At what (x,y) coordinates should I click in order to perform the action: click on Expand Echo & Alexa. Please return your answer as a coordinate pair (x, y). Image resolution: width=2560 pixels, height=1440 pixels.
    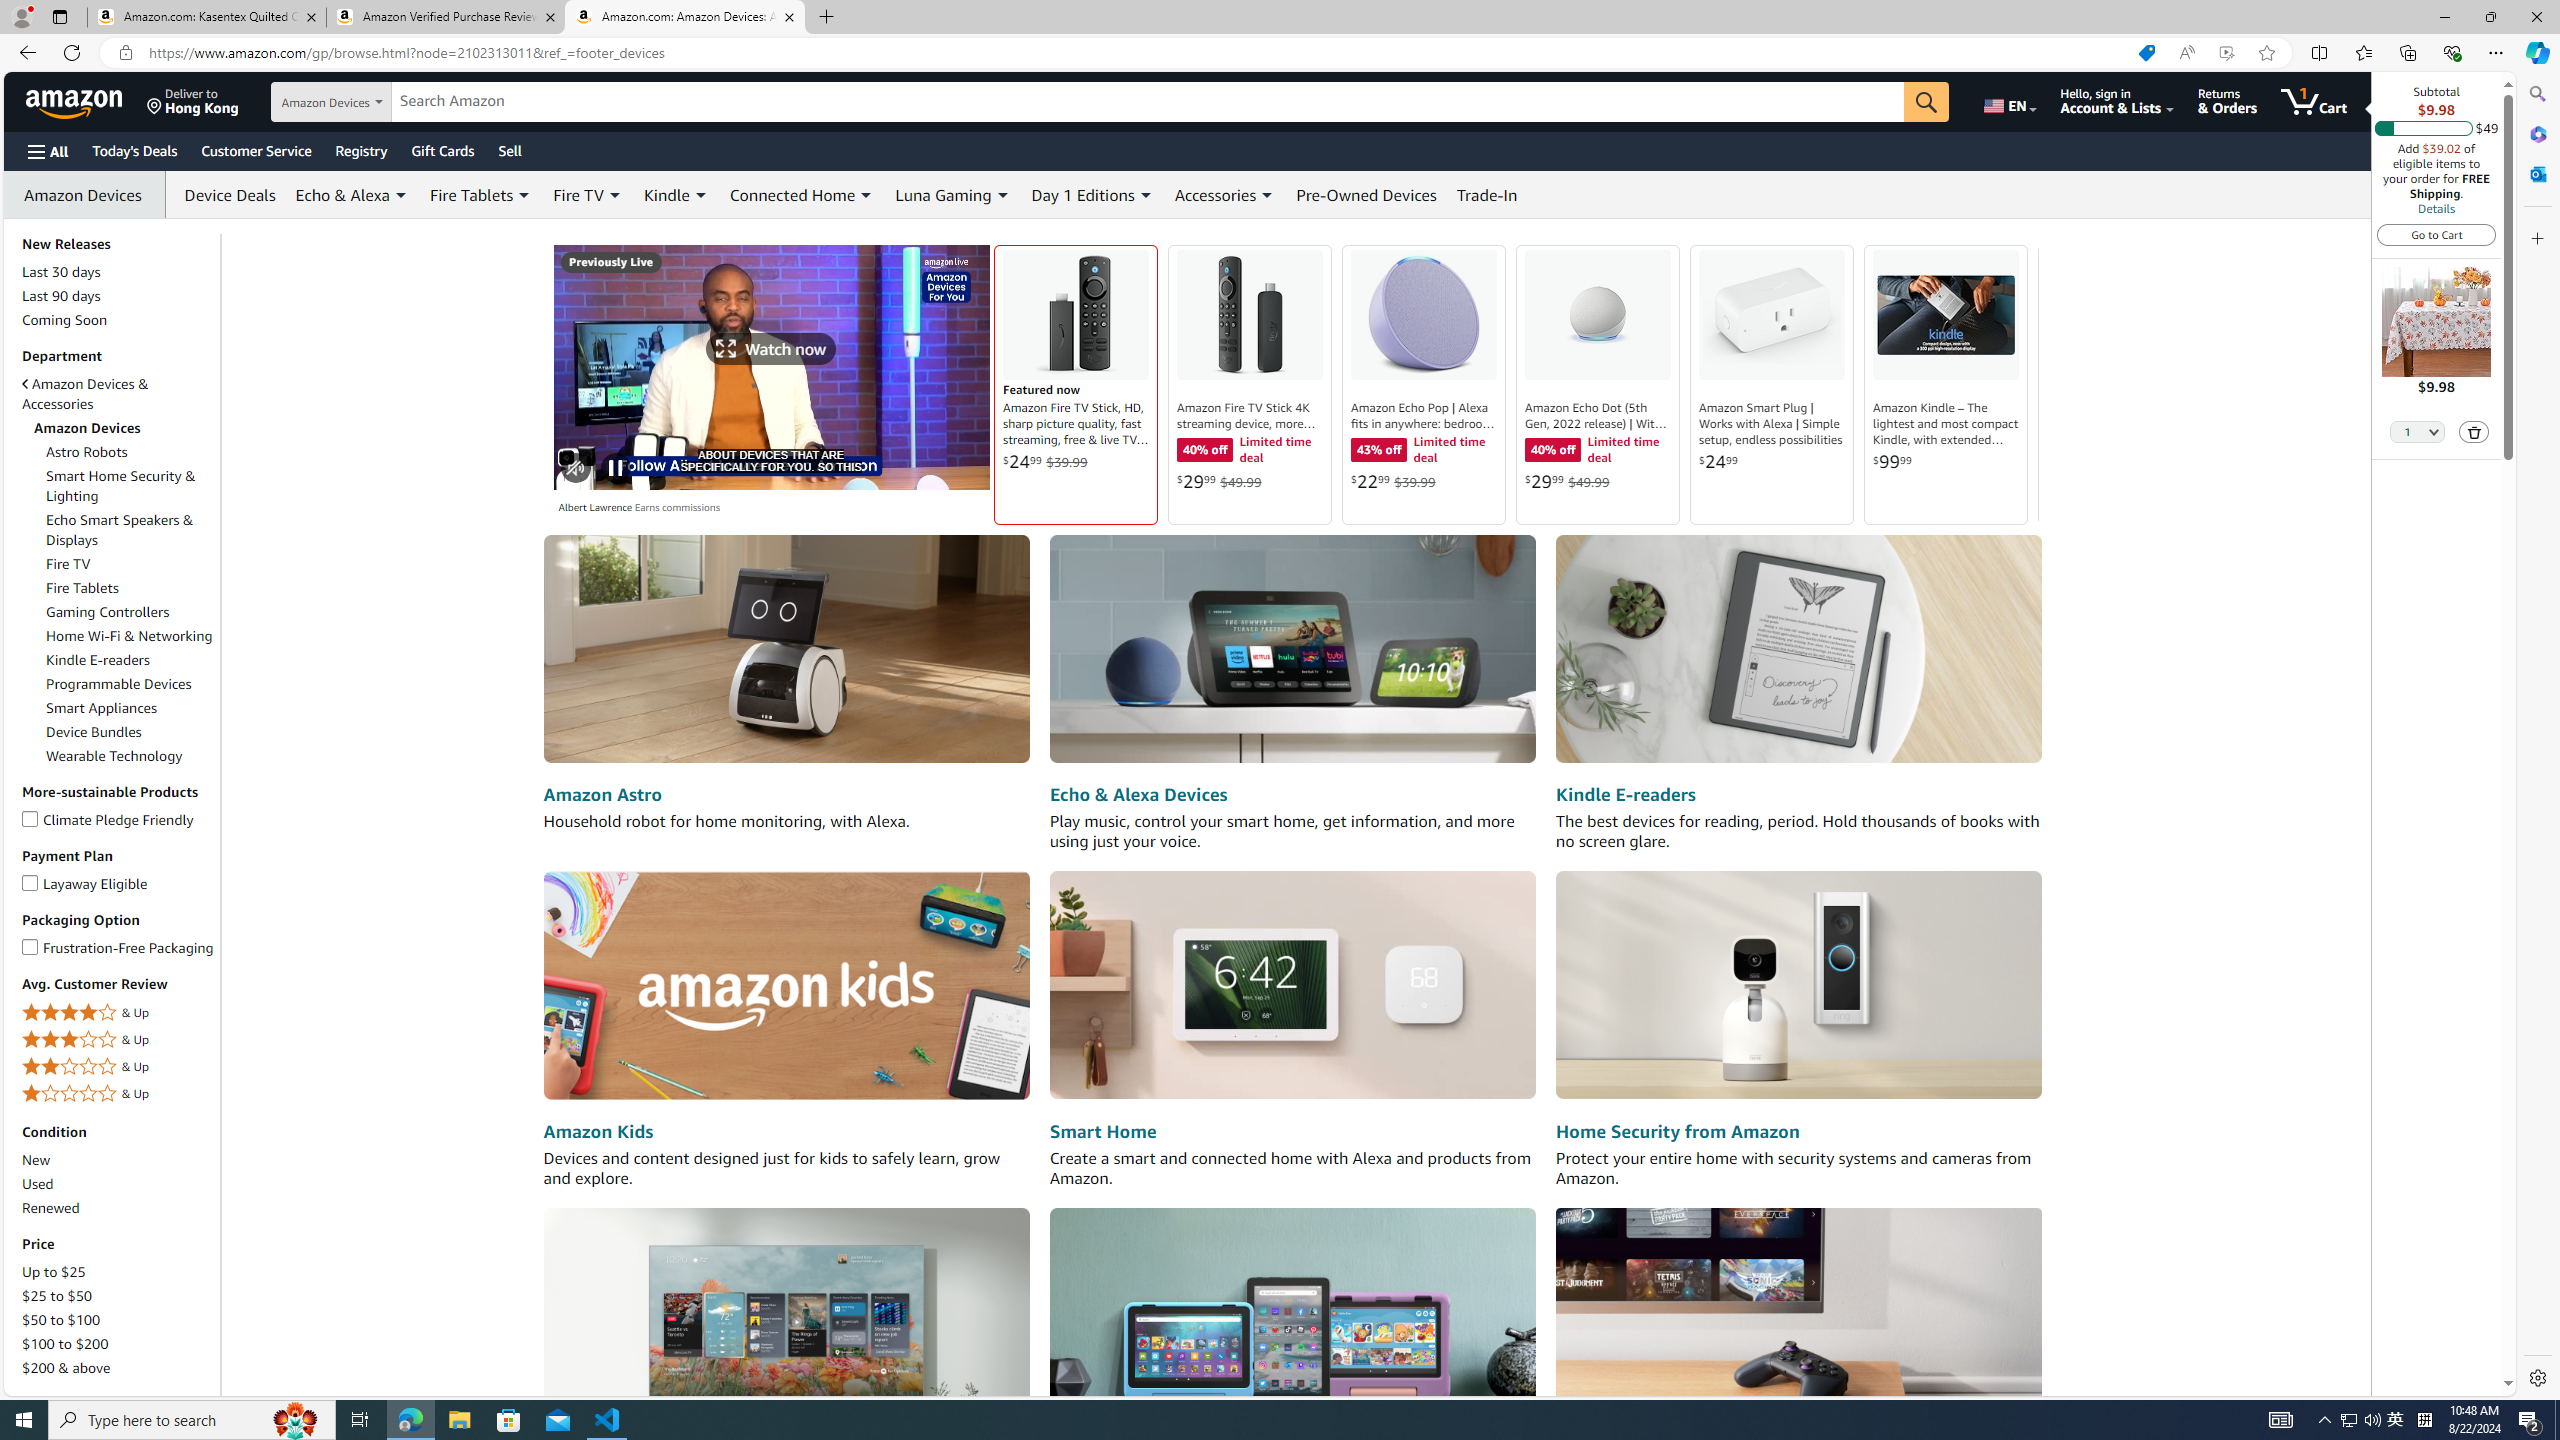
    Looking at the image, I should click on (400, 195).